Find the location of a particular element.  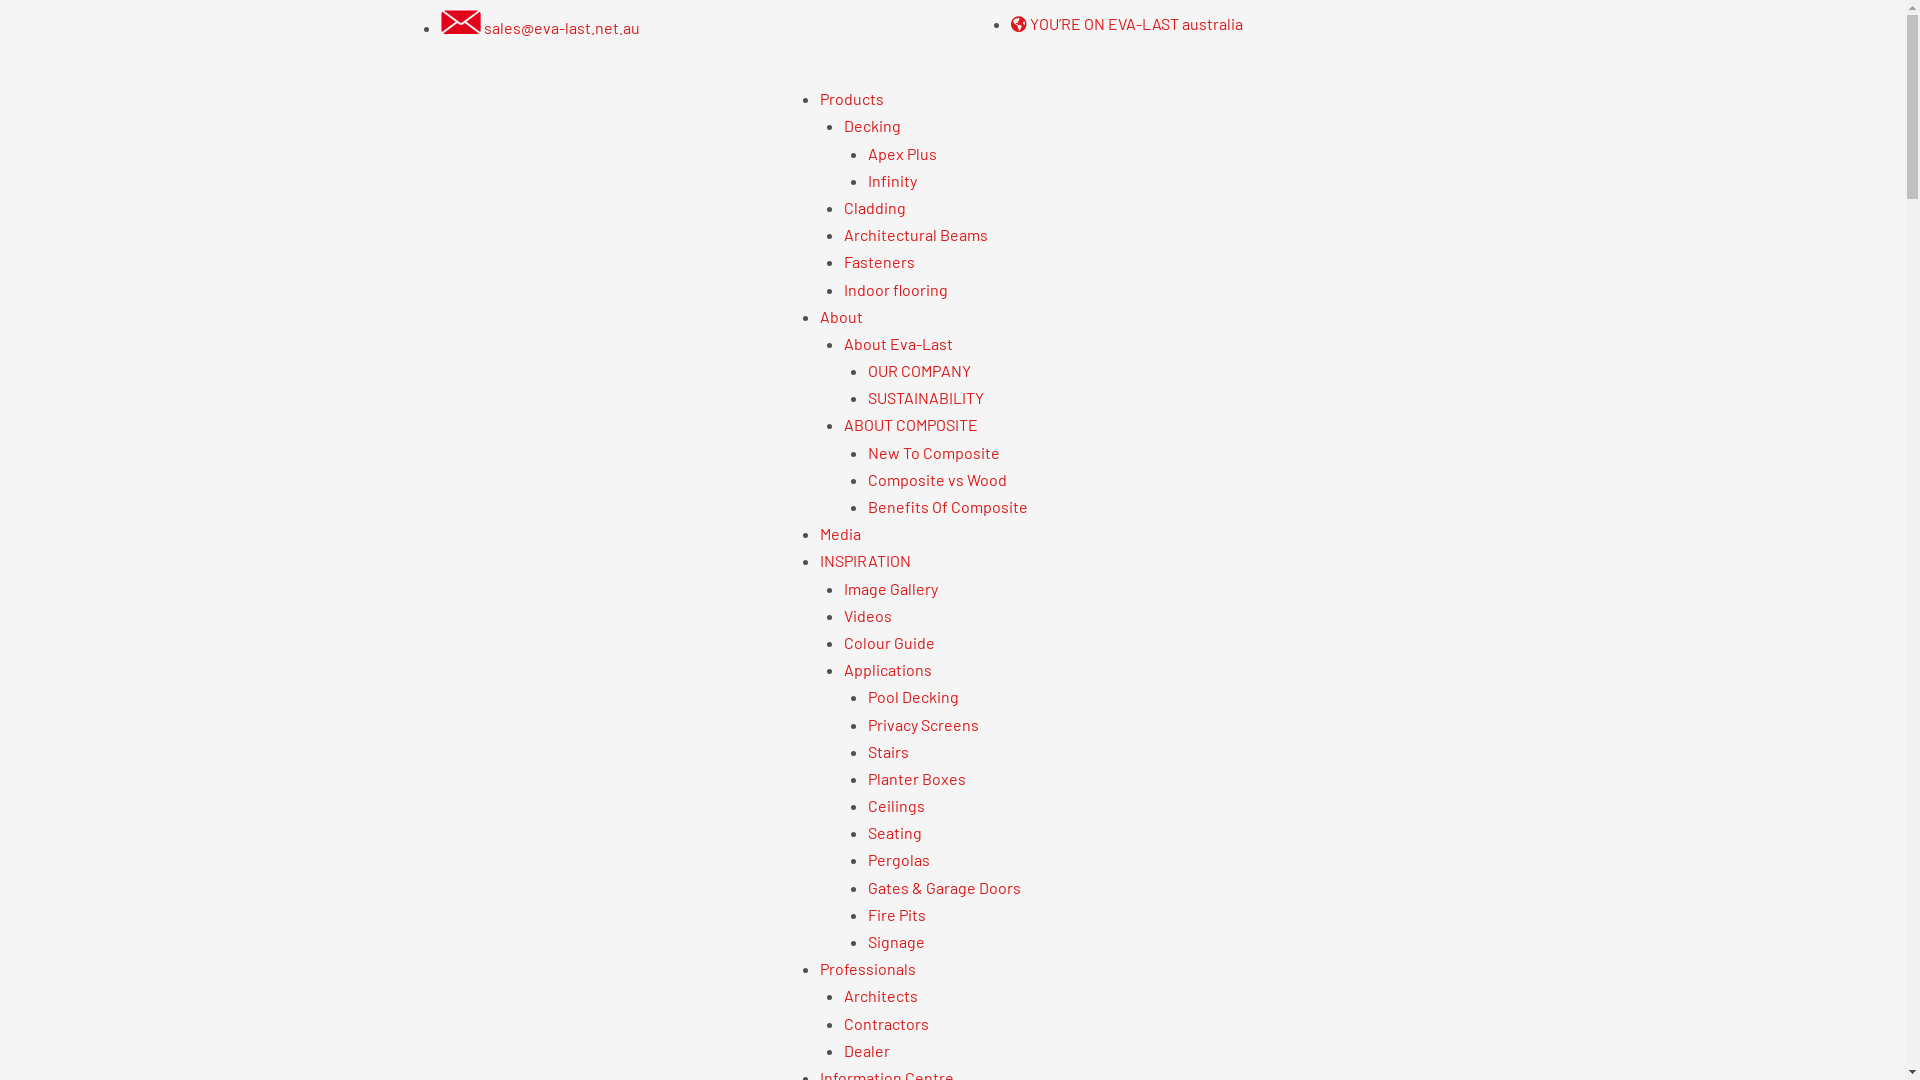

Colour Guide is located at coordinates (890, 642).